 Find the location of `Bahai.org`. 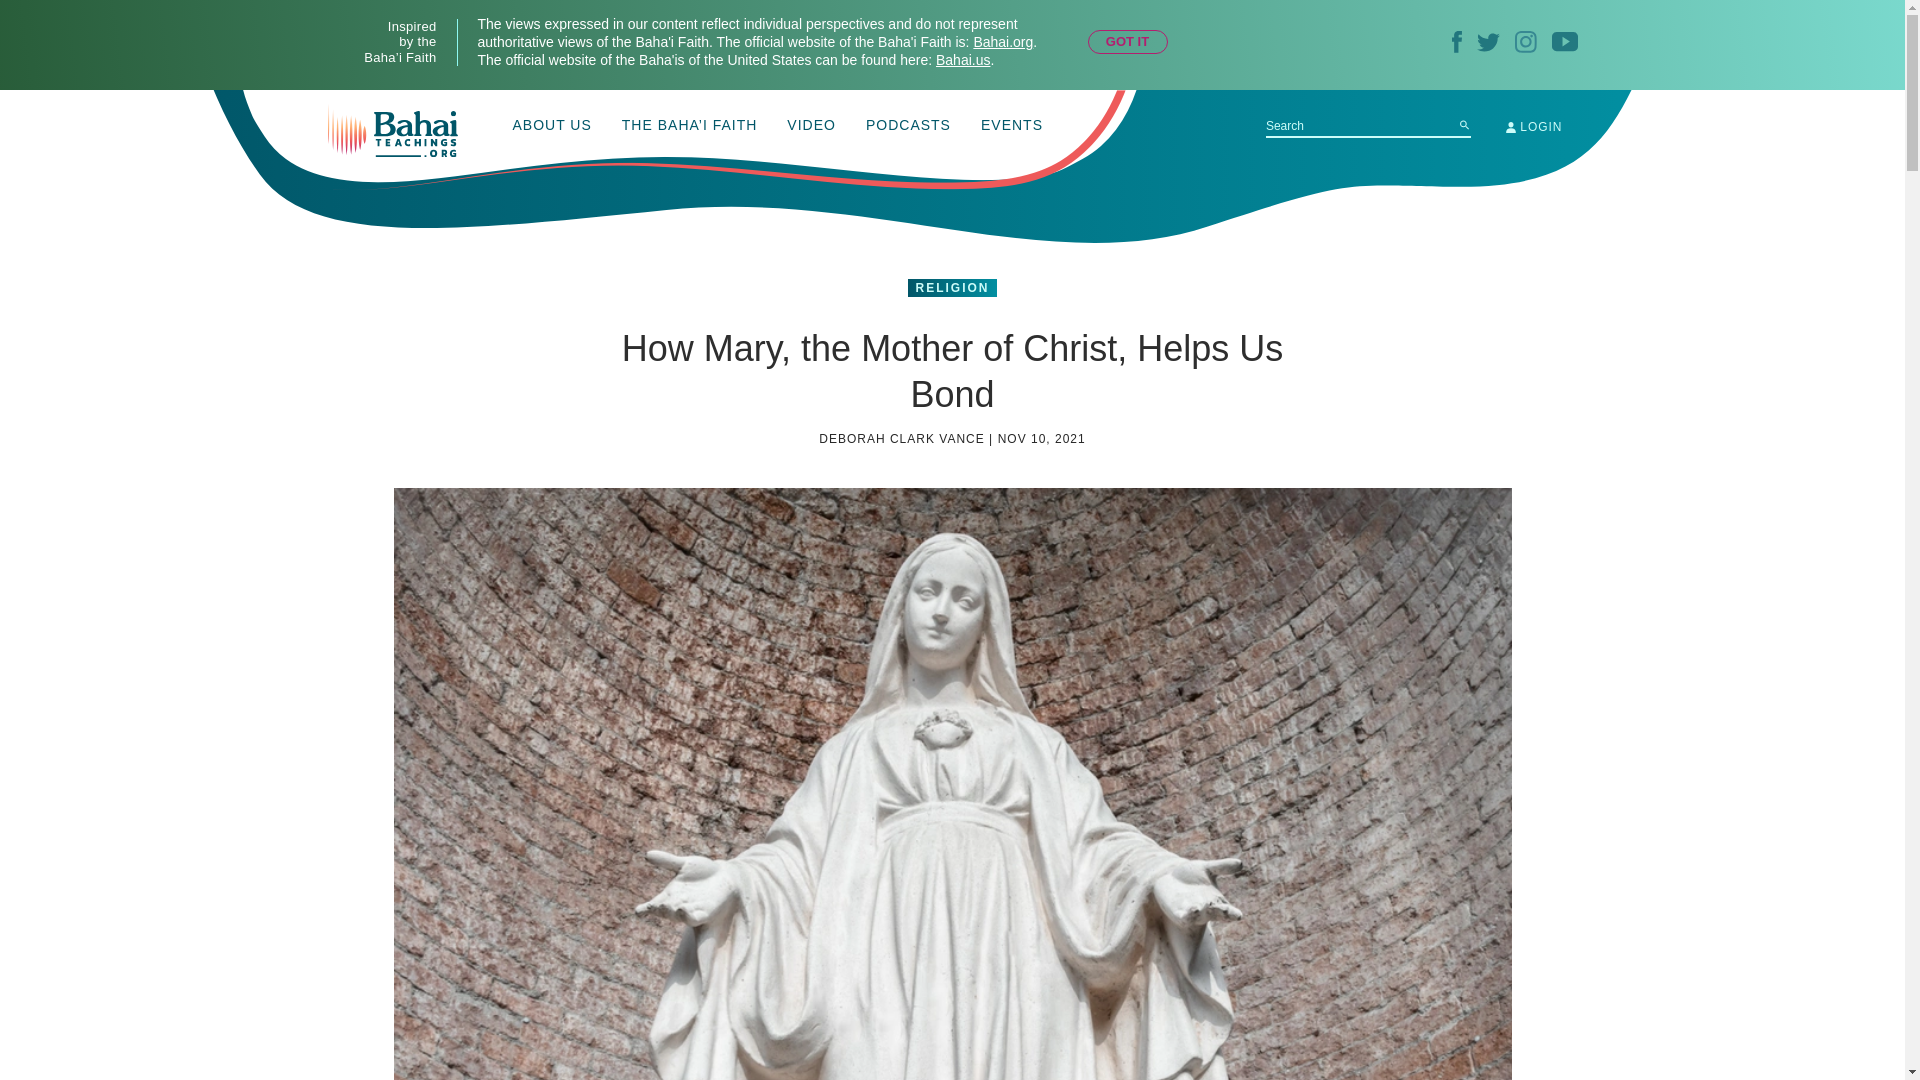

Bahai.org is located at coordinates (1002, 41).